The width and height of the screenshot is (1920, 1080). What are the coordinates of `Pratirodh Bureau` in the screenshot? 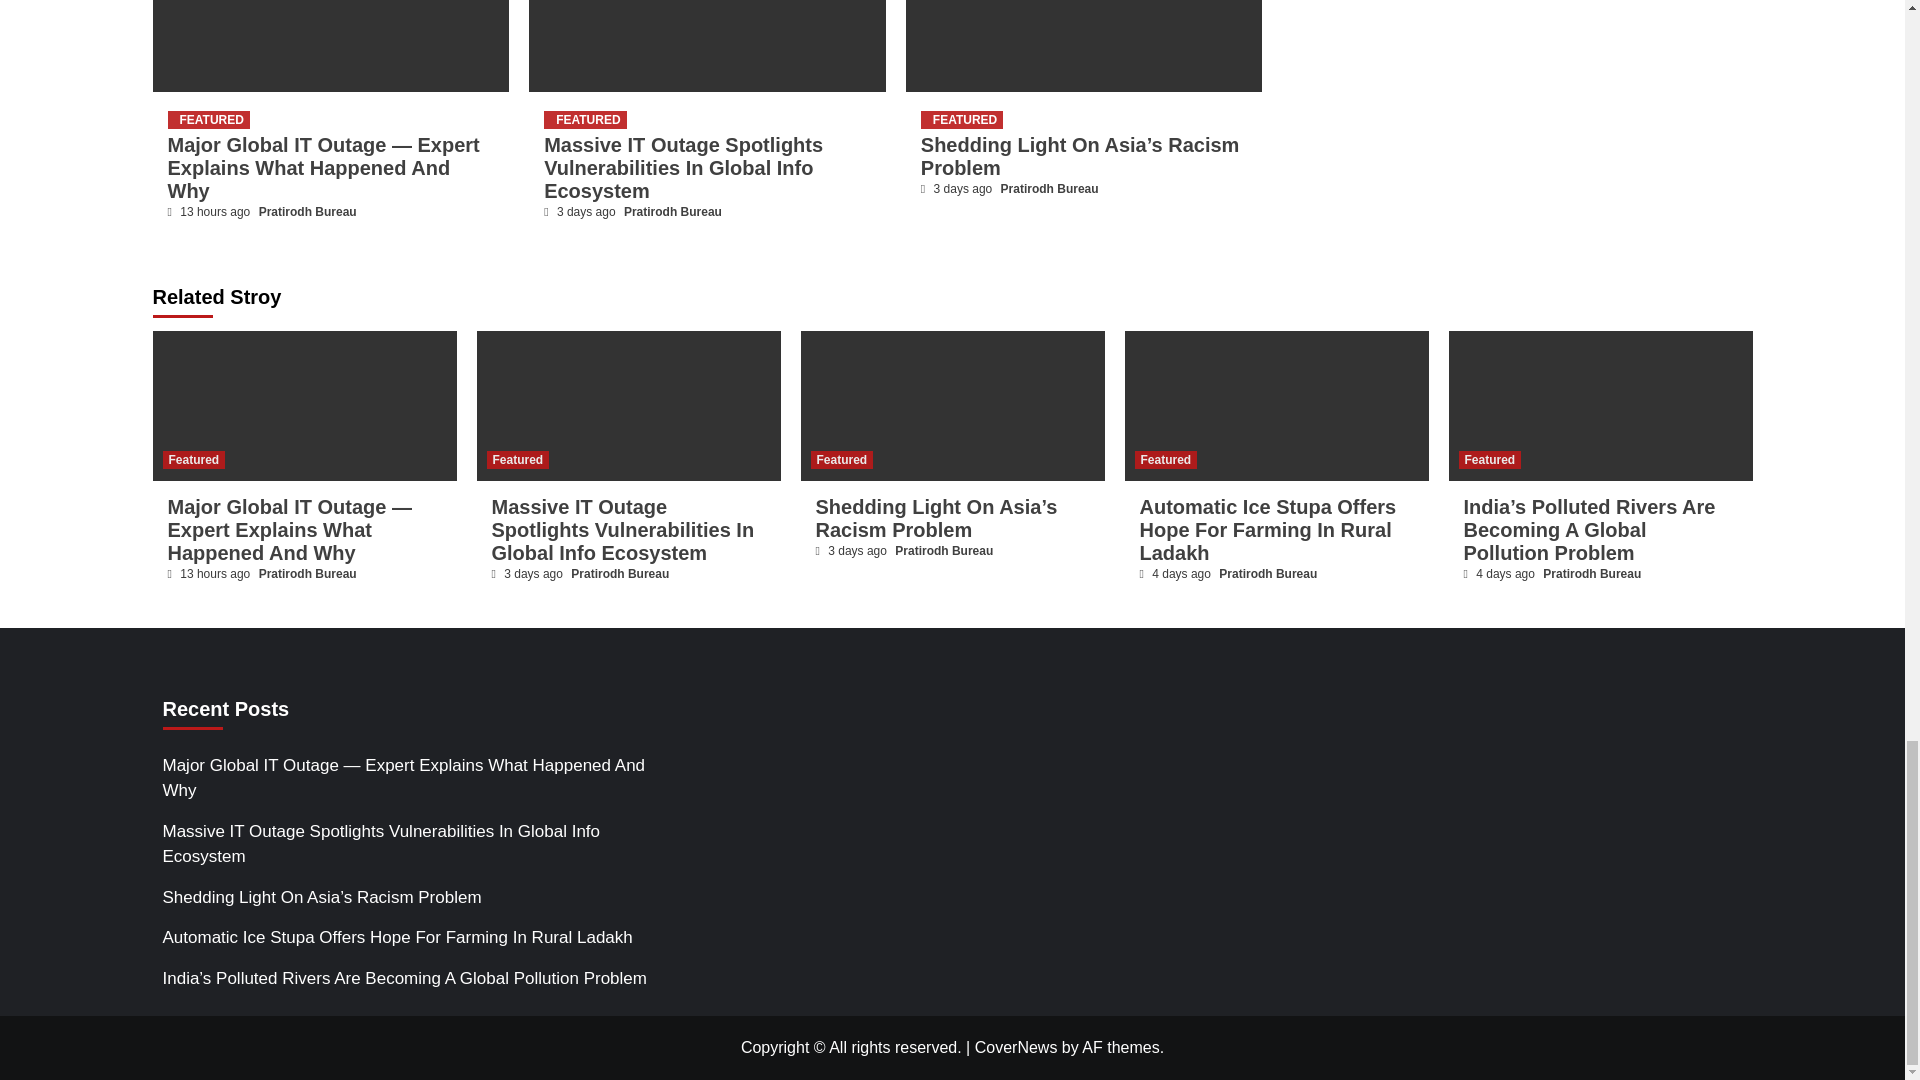 It's located at (308, 212).